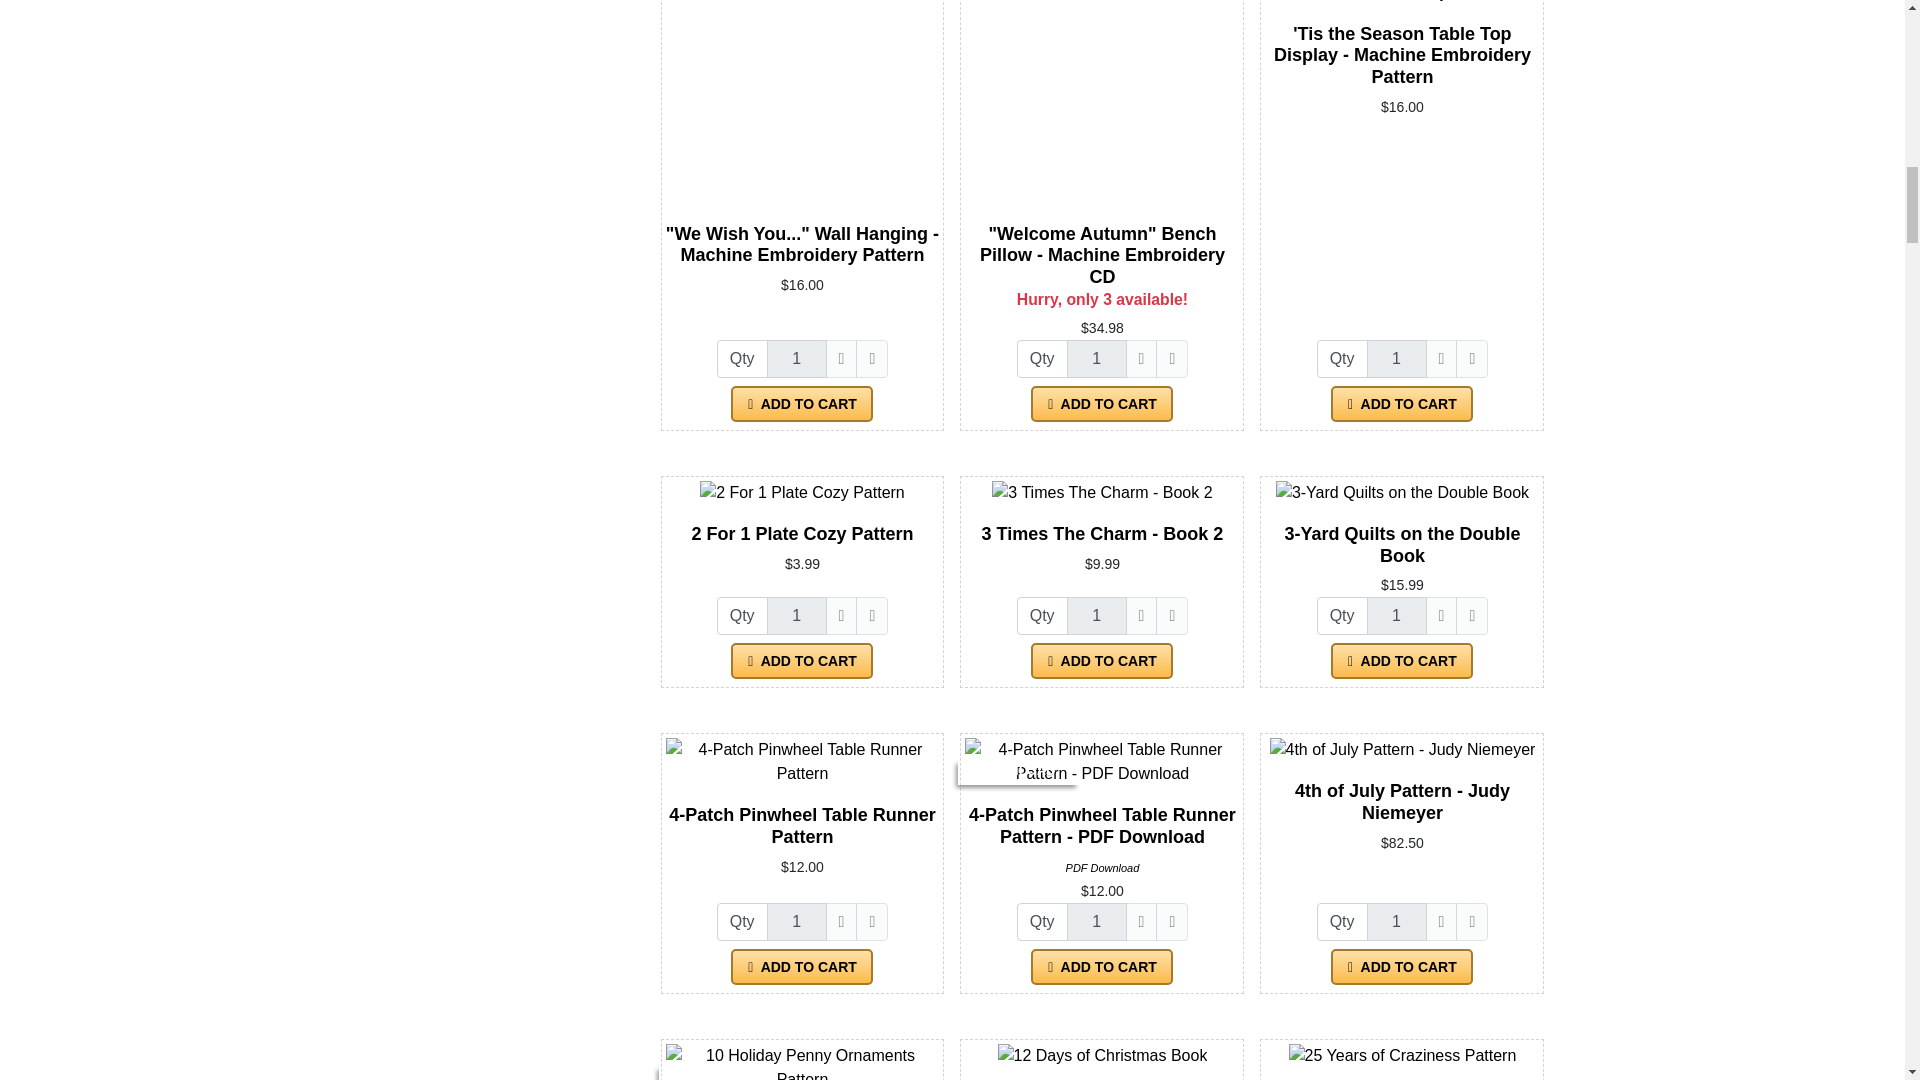  What do you see at coordinates (796, 359) in the screenshot?
I see `1` at bounding box center [796, 359].